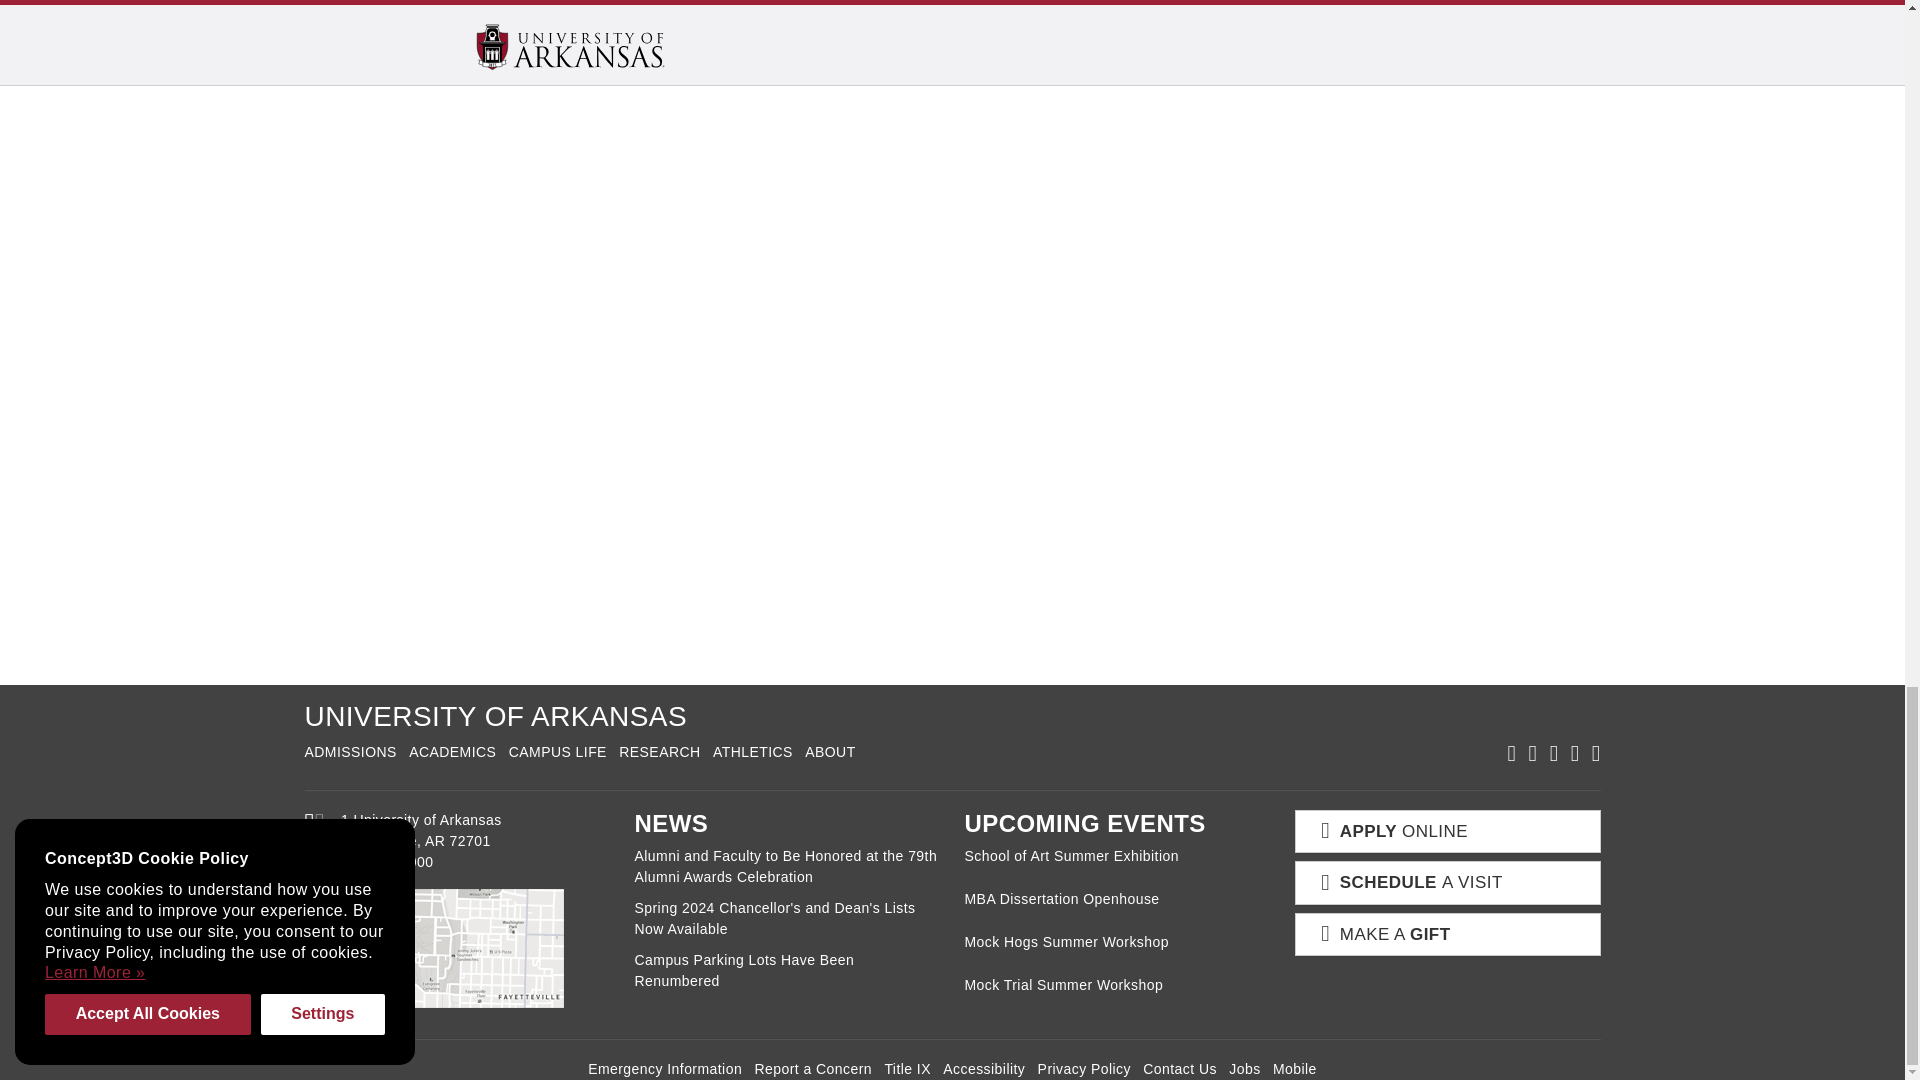  What do you see at coordinates (557, 752) in the screenshot?
I see `Campus Life at the University of Arkansas` at bounding box center [557, 752].